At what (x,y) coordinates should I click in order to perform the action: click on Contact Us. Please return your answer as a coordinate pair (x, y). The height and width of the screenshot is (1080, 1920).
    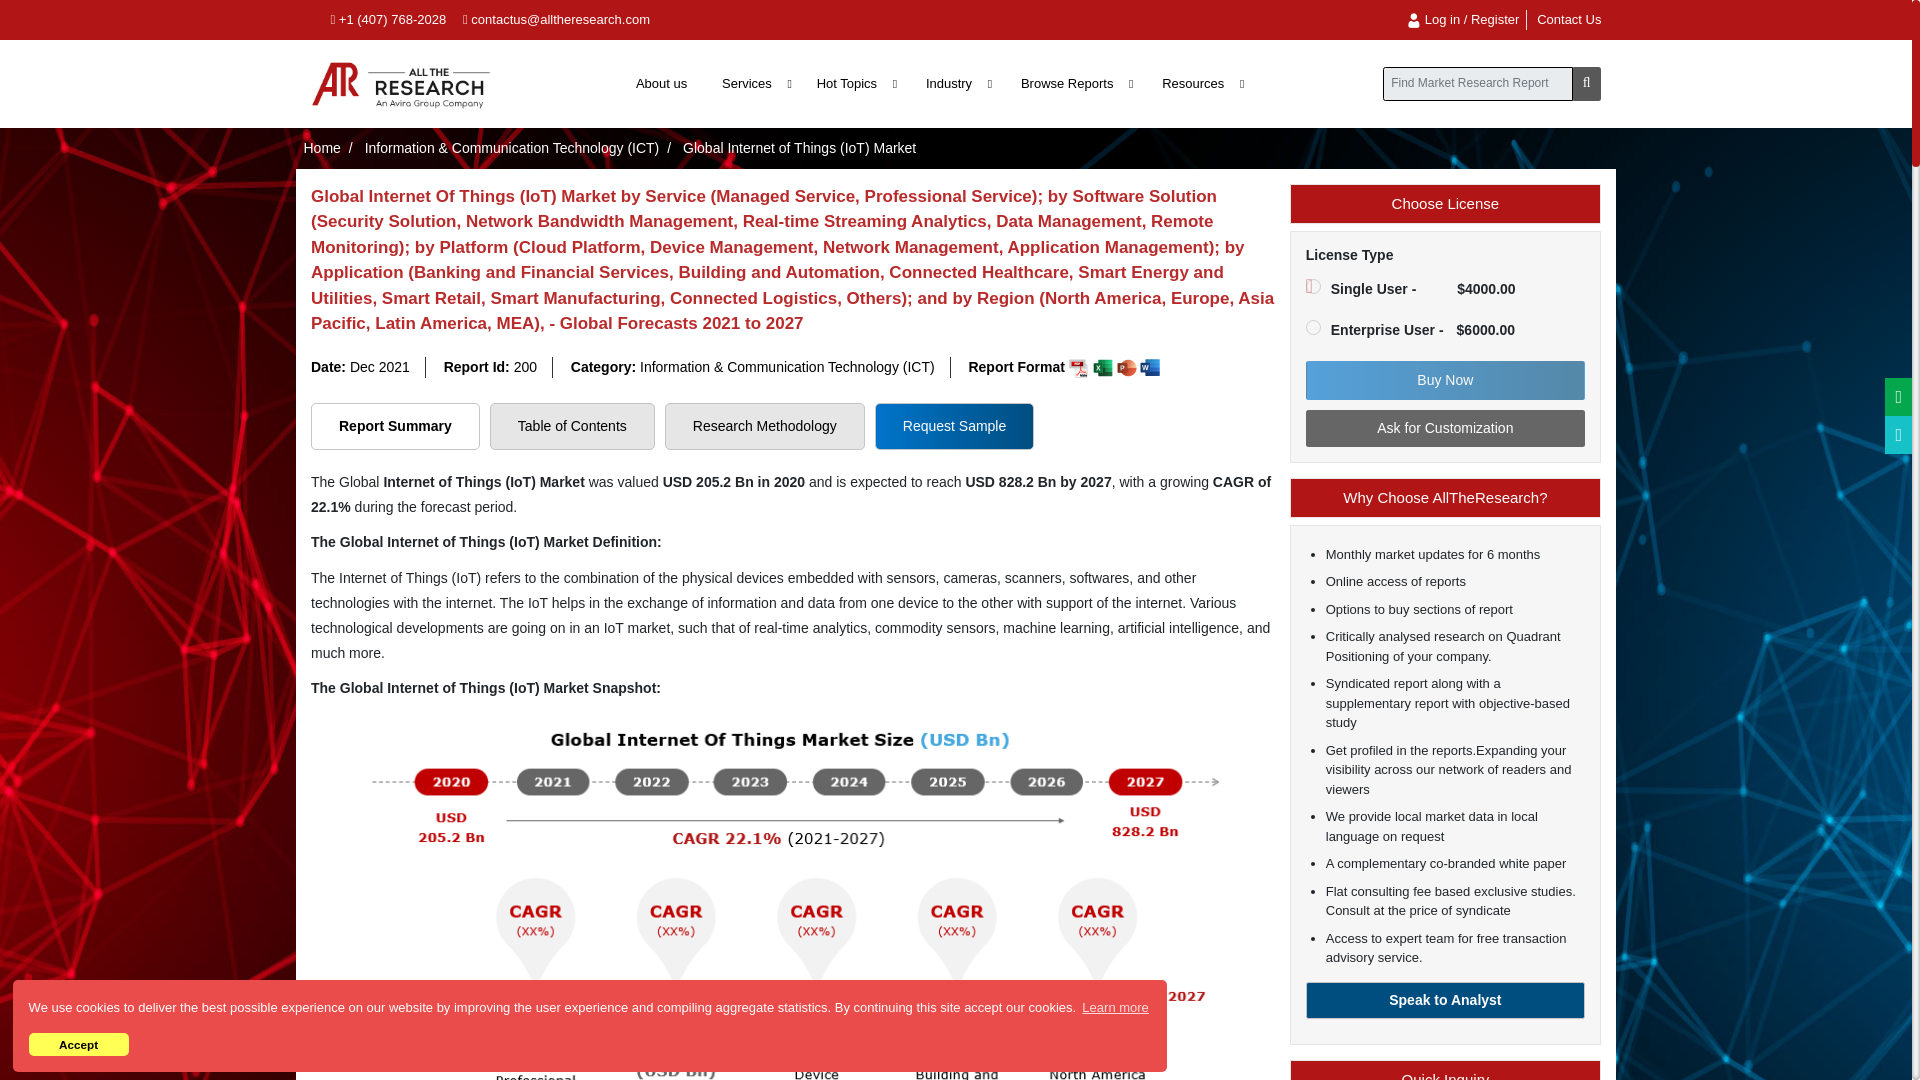
    Looking at the image, I should click on (1569, 19).